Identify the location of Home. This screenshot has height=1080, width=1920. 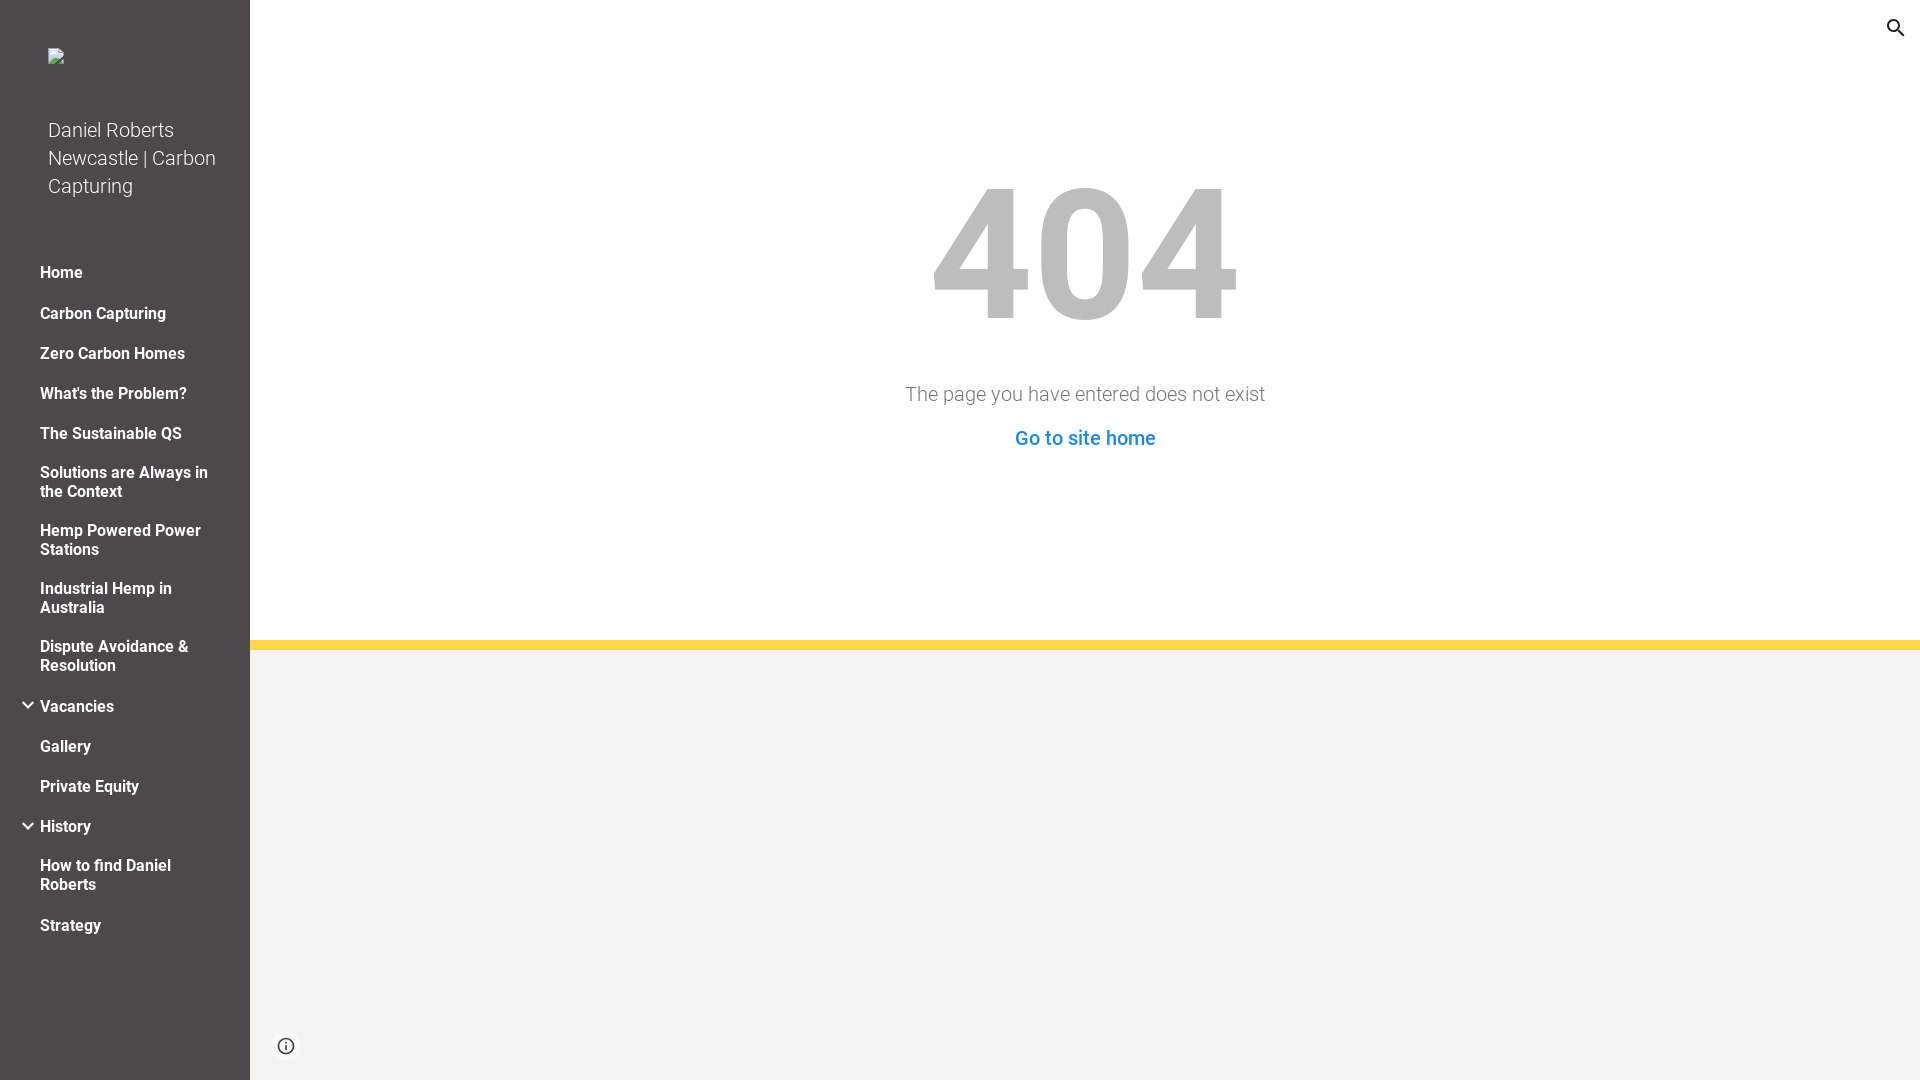
(62, 272).